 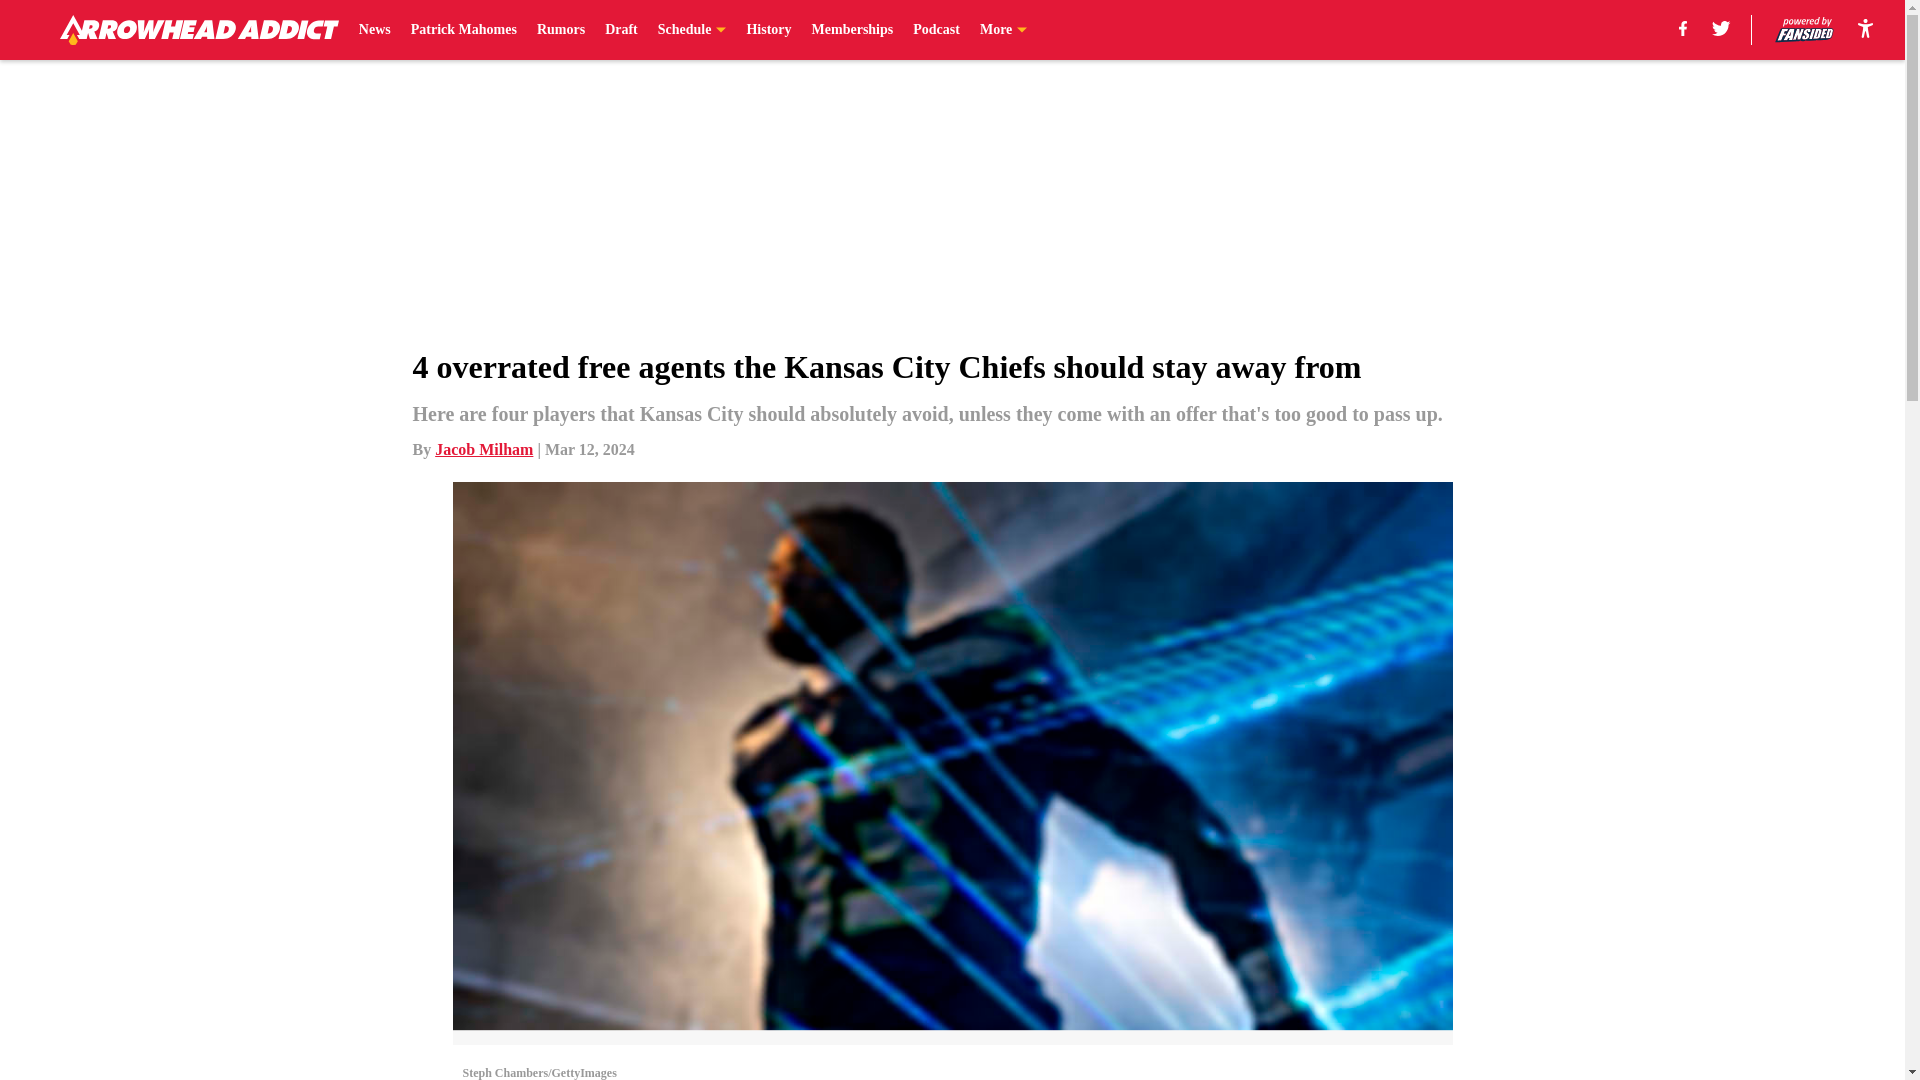 I want to click on Patrick Mahomes, so click(x=463, y=30).